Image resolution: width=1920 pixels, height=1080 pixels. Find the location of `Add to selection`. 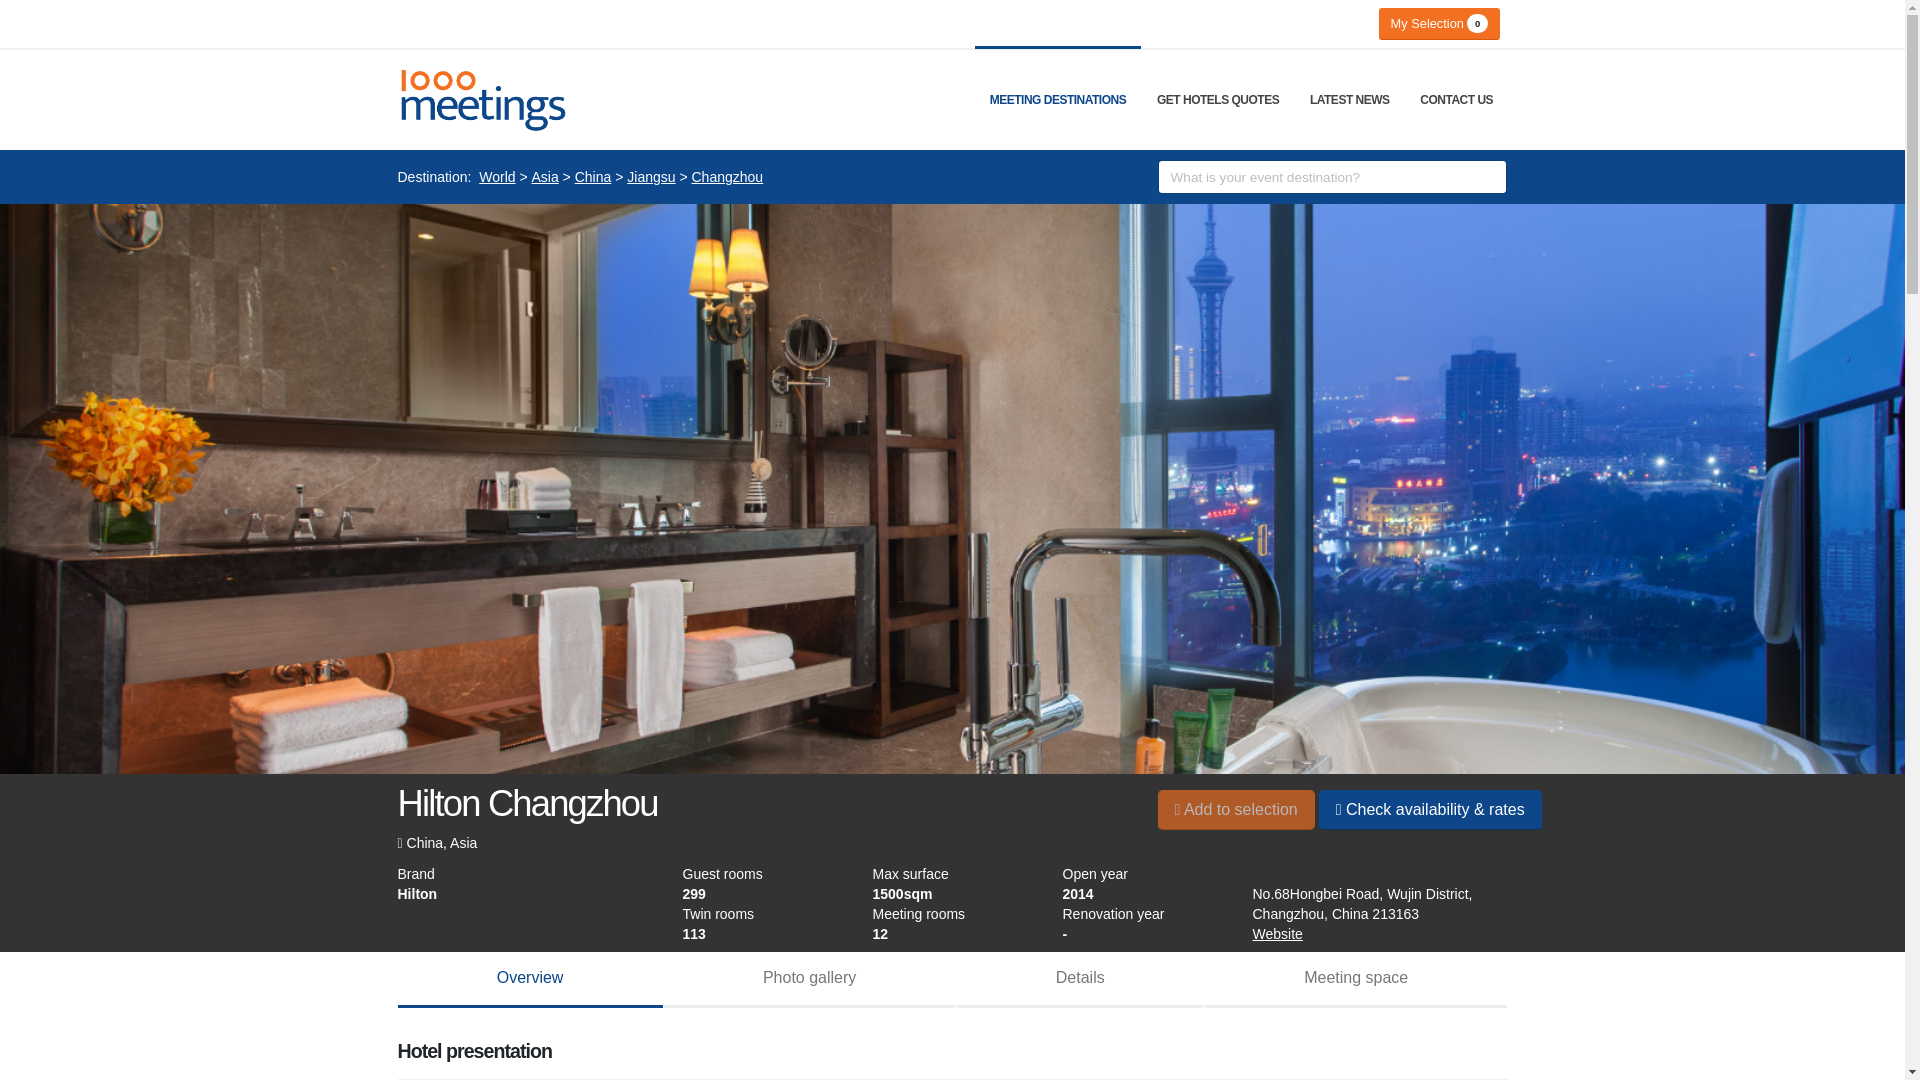

Add to selection is located at coordinates (1236, 809).